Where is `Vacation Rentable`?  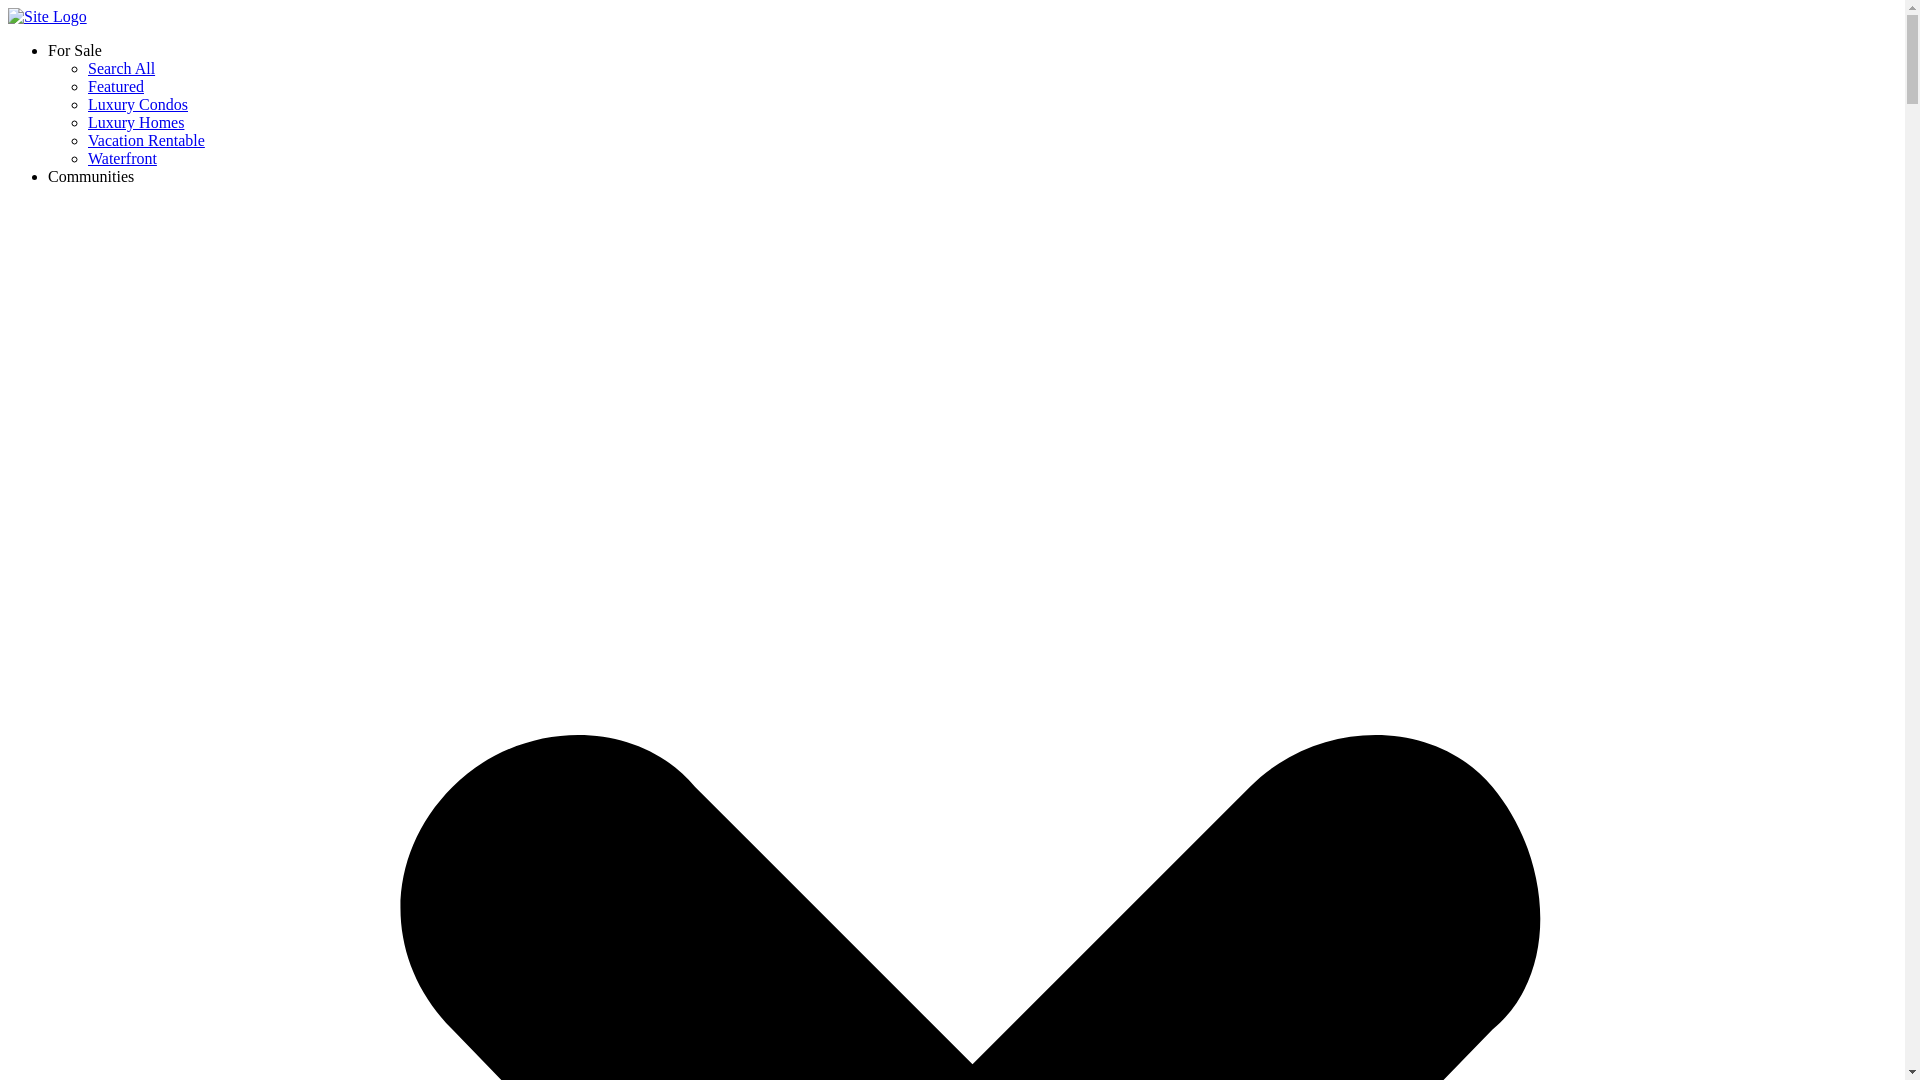
Vacation Rentable is located at coordinates (146, 140).